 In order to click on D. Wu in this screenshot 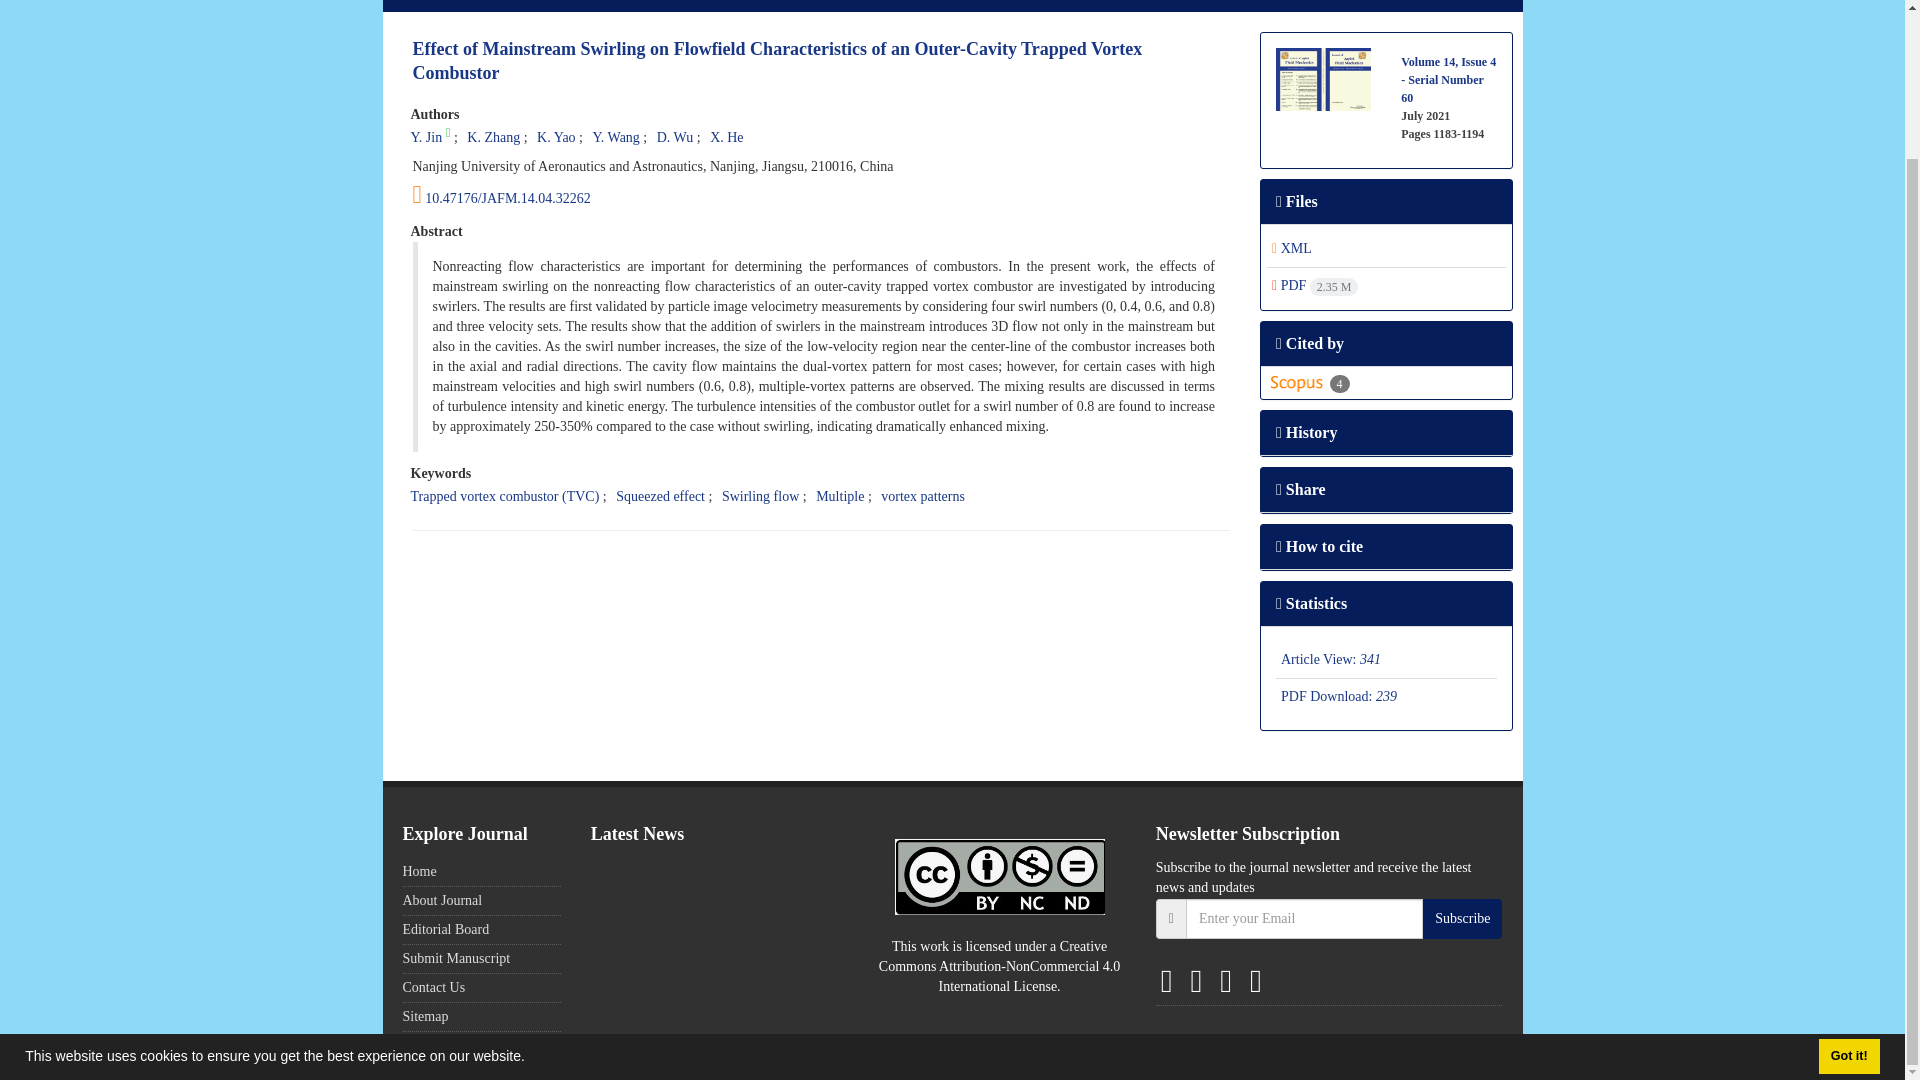, I will do `click(674, 136)`.